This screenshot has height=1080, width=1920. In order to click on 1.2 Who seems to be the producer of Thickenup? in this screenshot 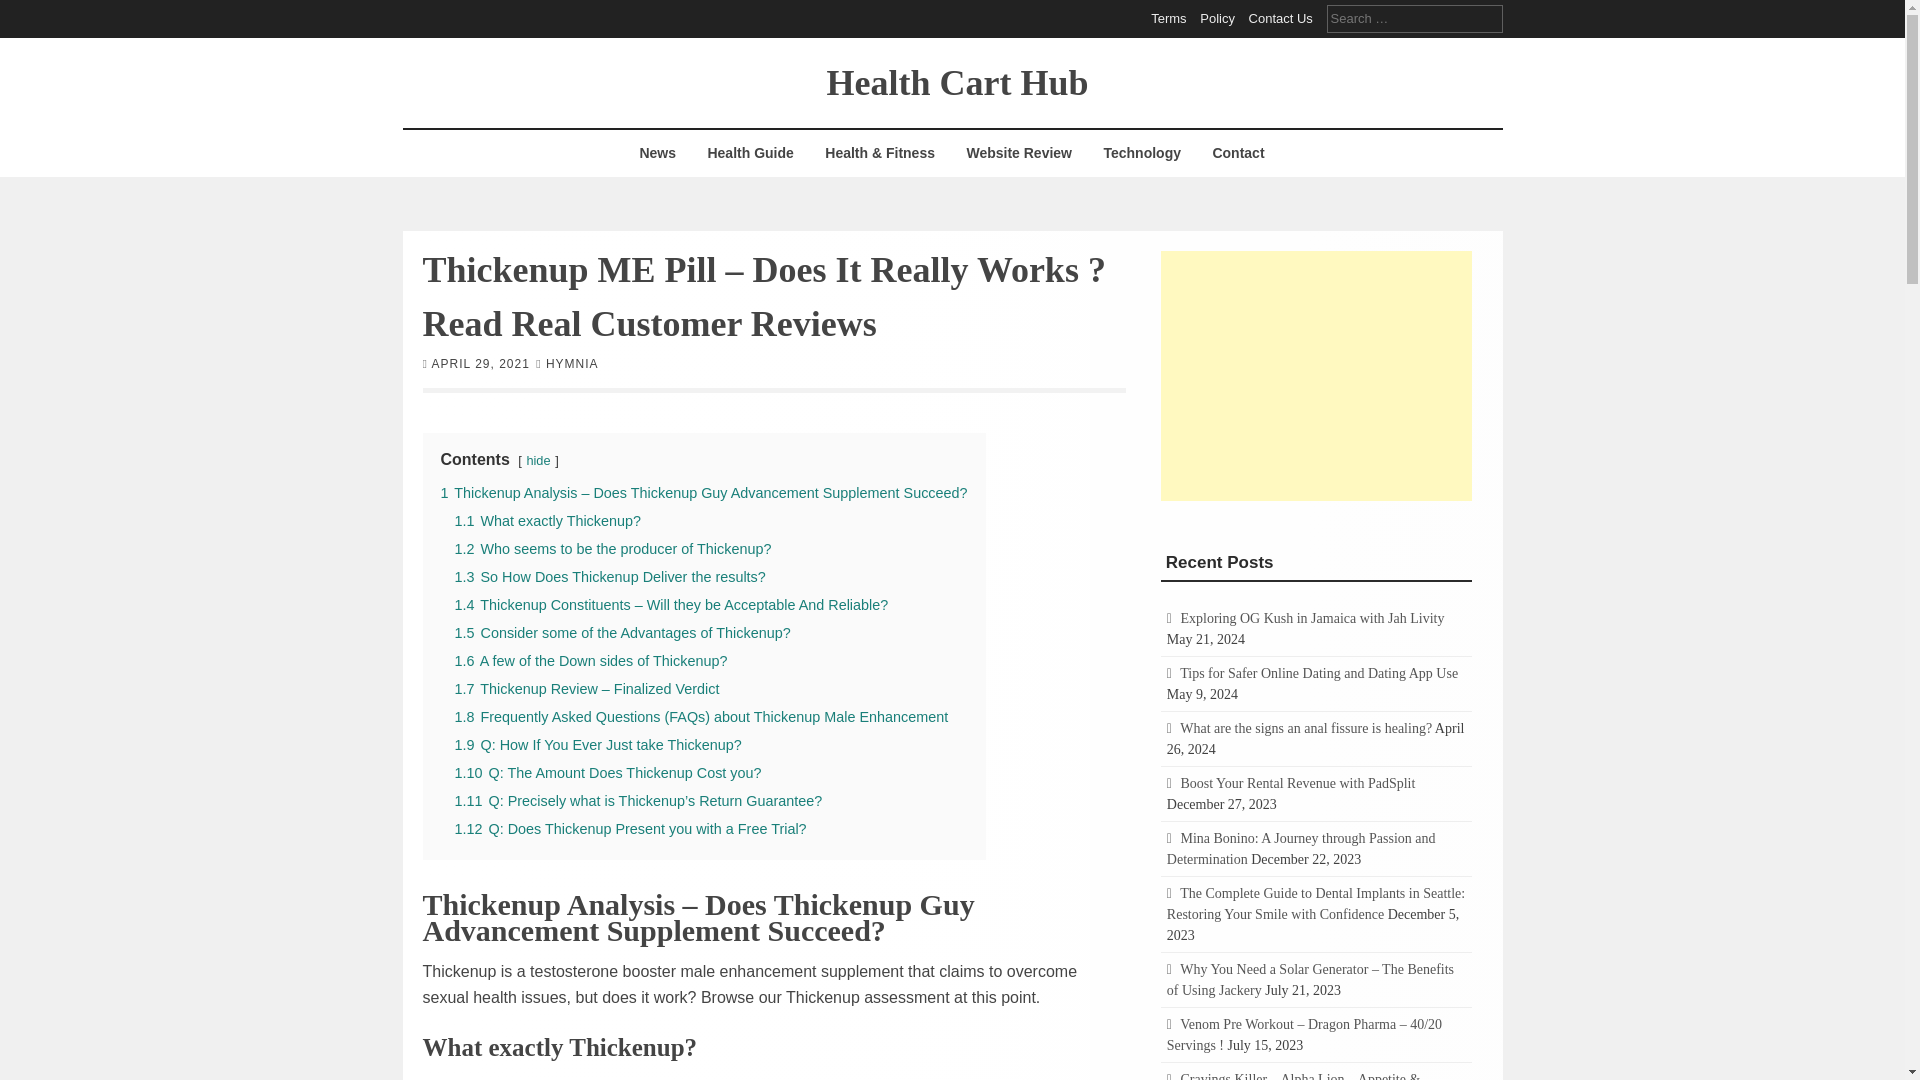, I will do `click(612, 548)`.